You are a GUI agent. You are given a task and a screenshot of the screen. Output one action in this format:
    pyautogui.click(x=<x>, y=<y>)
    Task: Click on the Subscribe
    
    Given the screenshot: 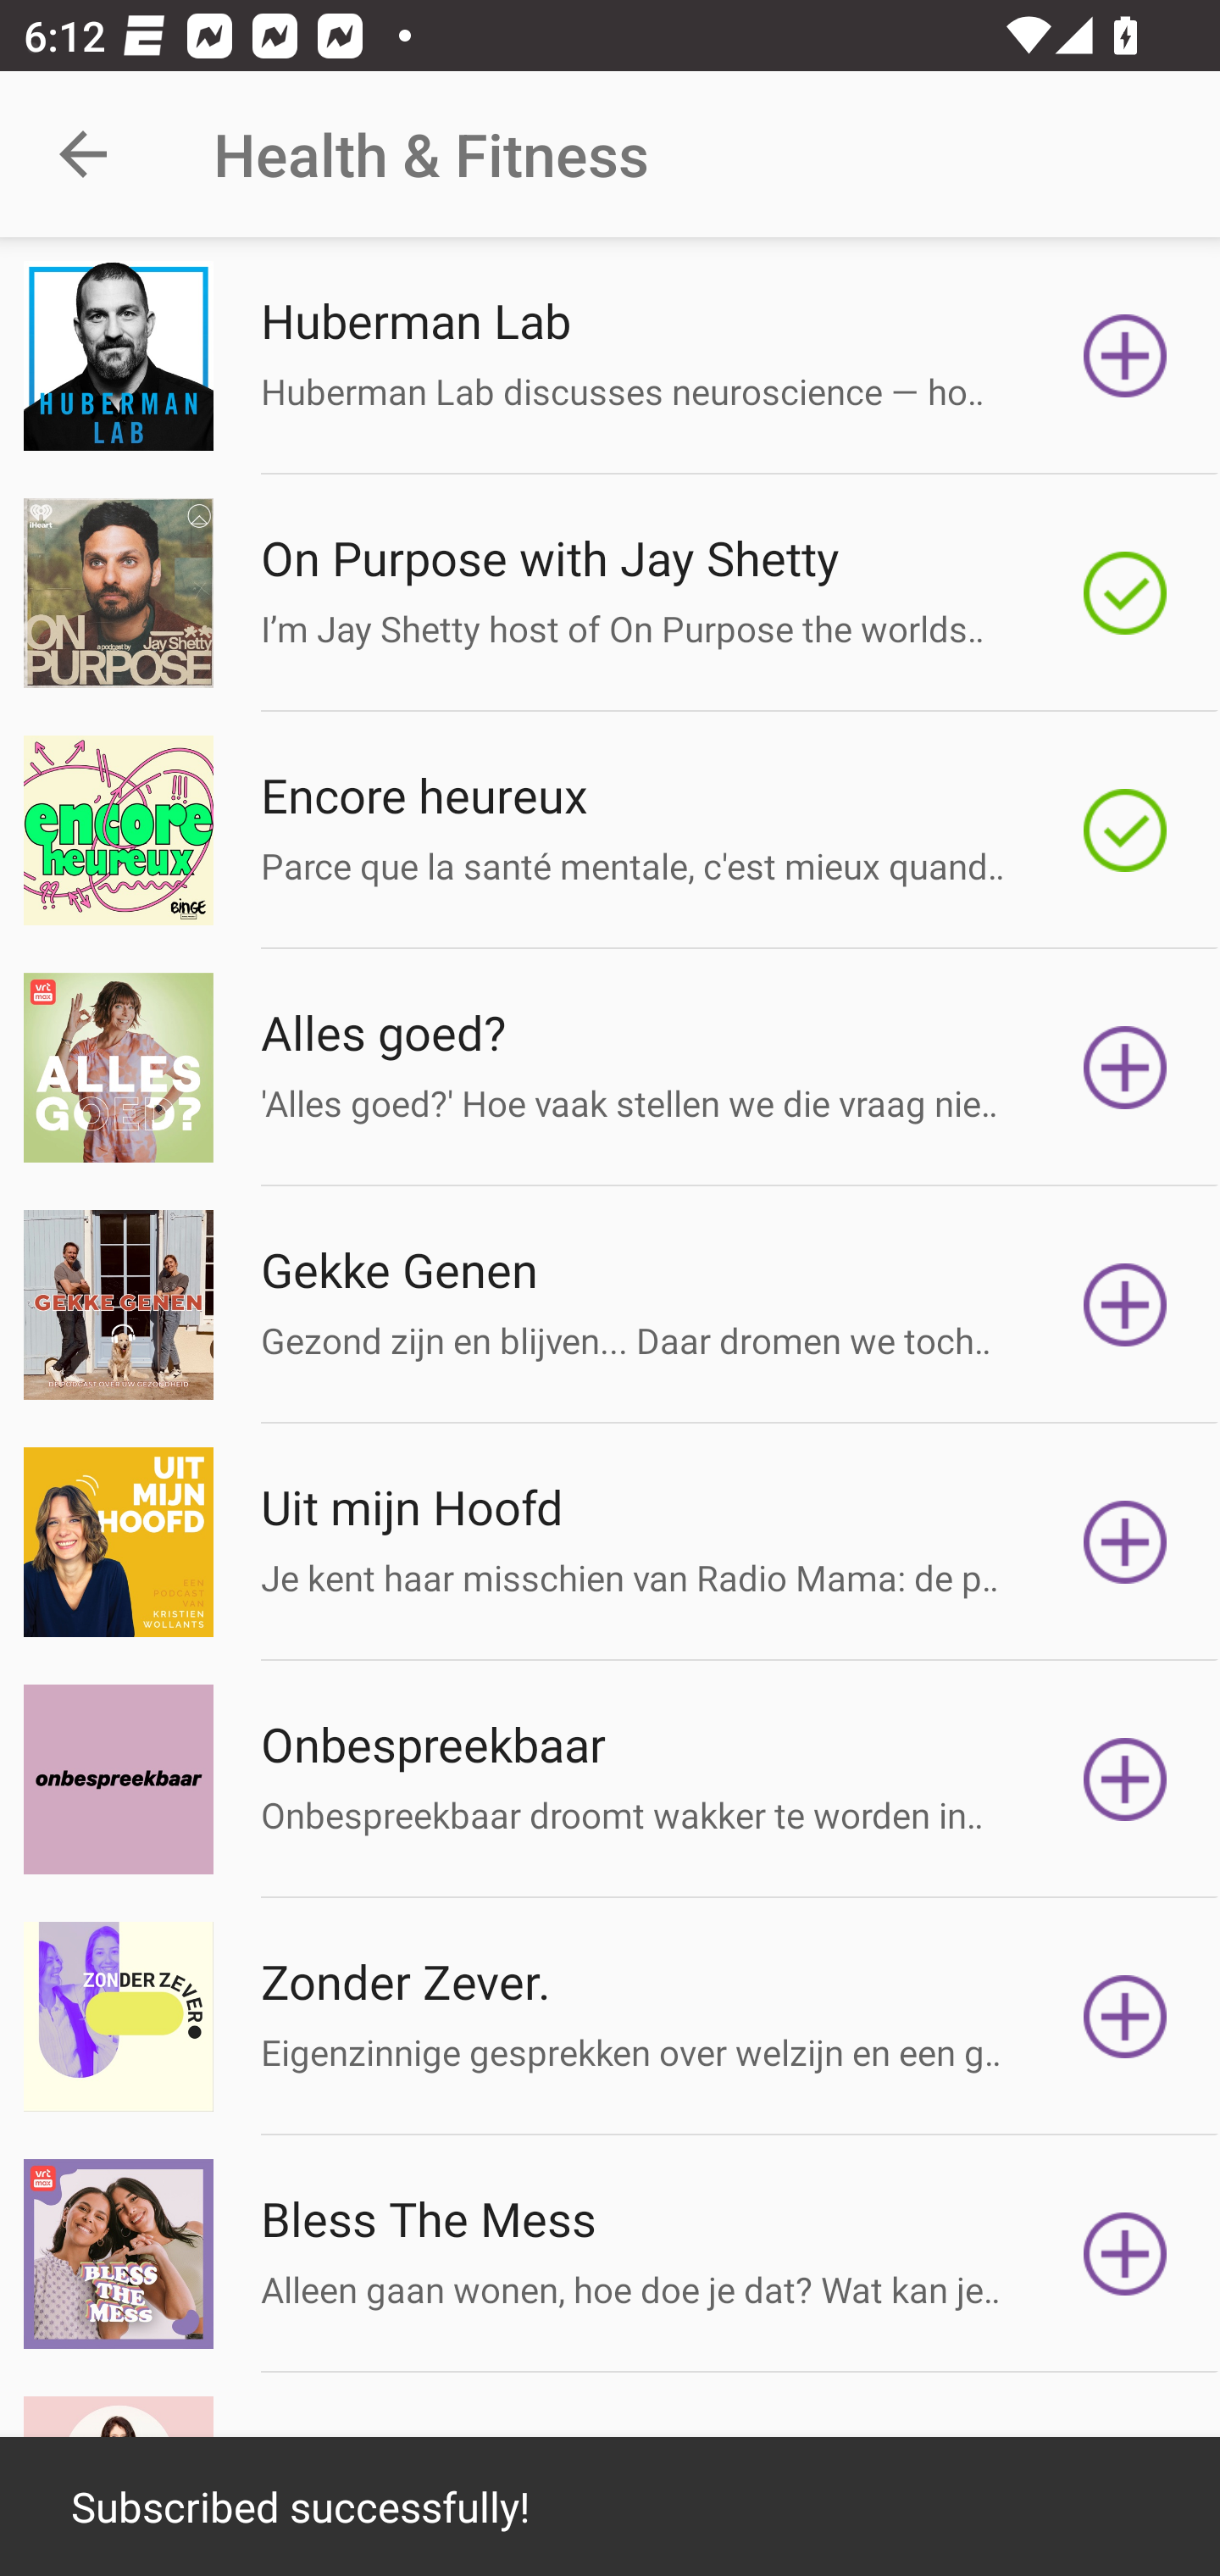 What is the action you would take?
    pyautogui.click(x=1125, y=1779)
    